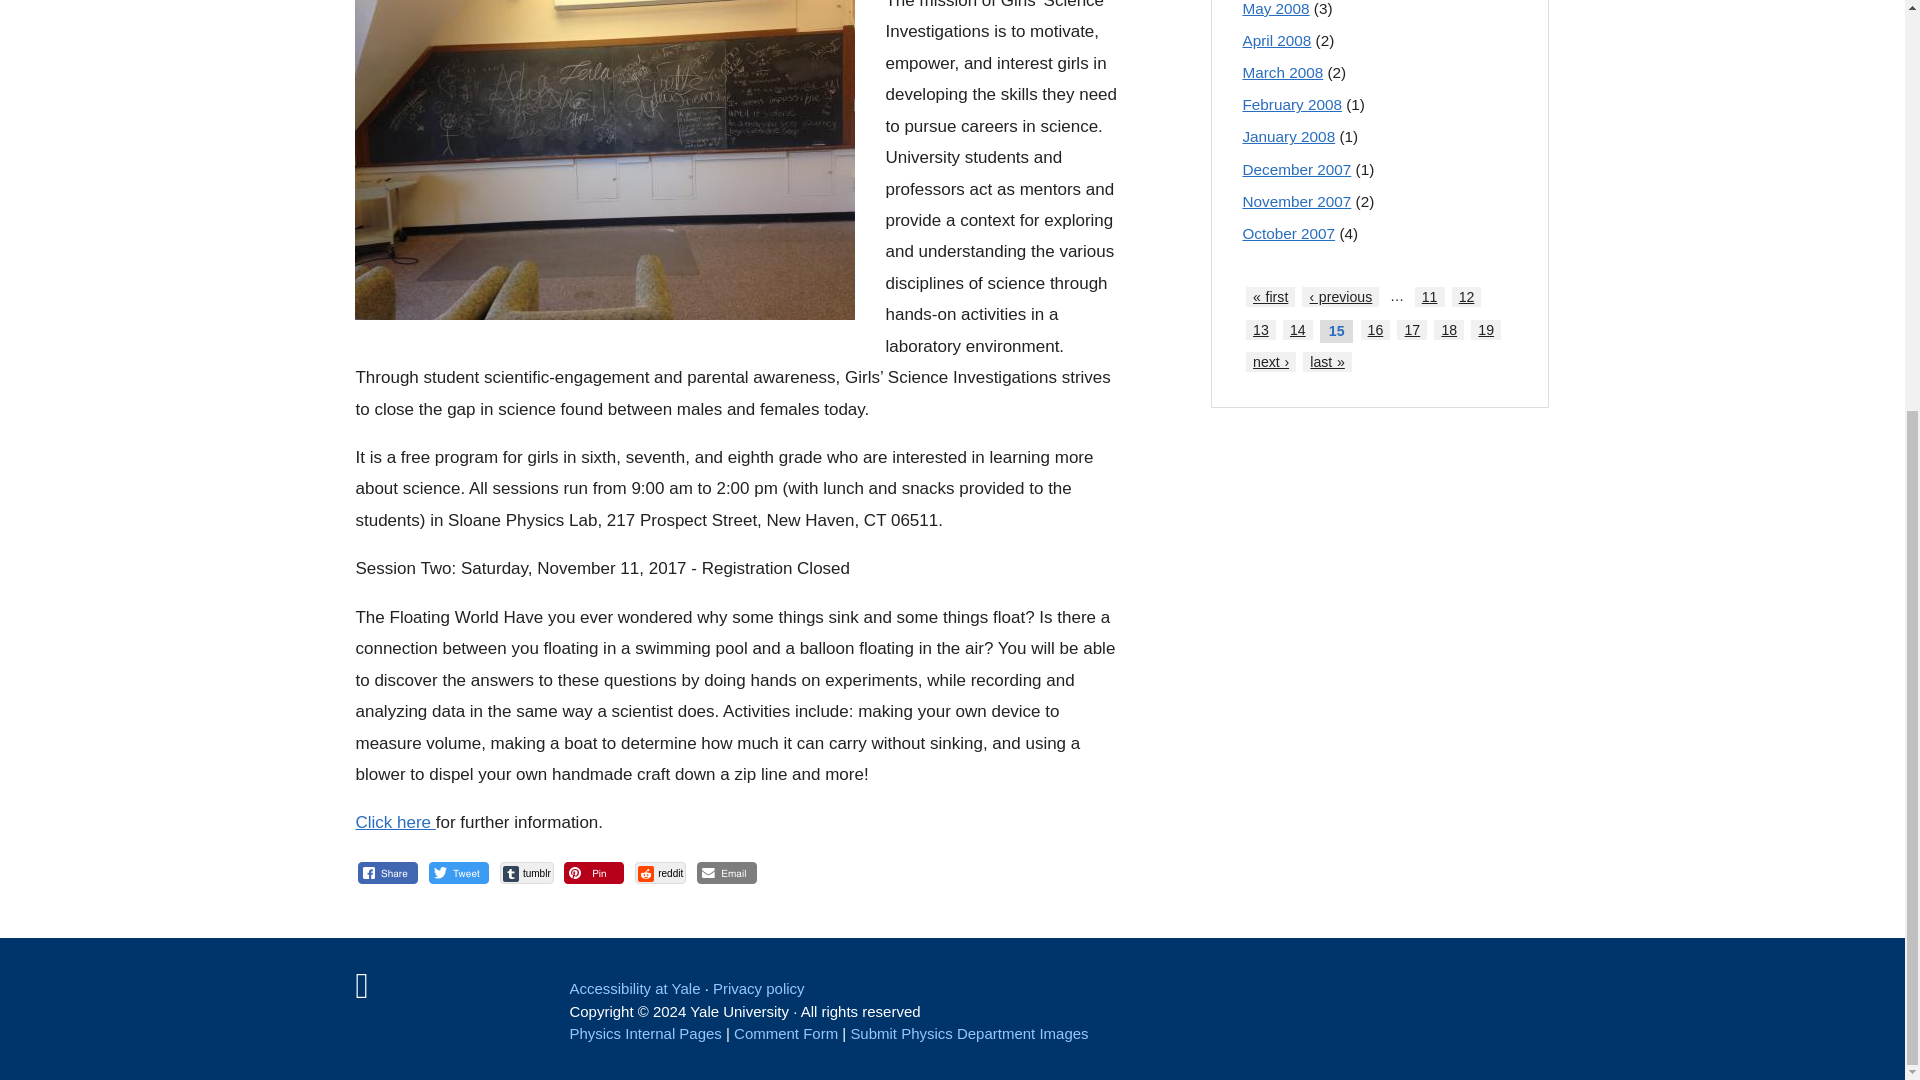 The image size is (1920, 1080). What do you see at coordinates (1376, 330) in the screenshot?
I see `Go to page 16` at bounding box center [1376, 330].